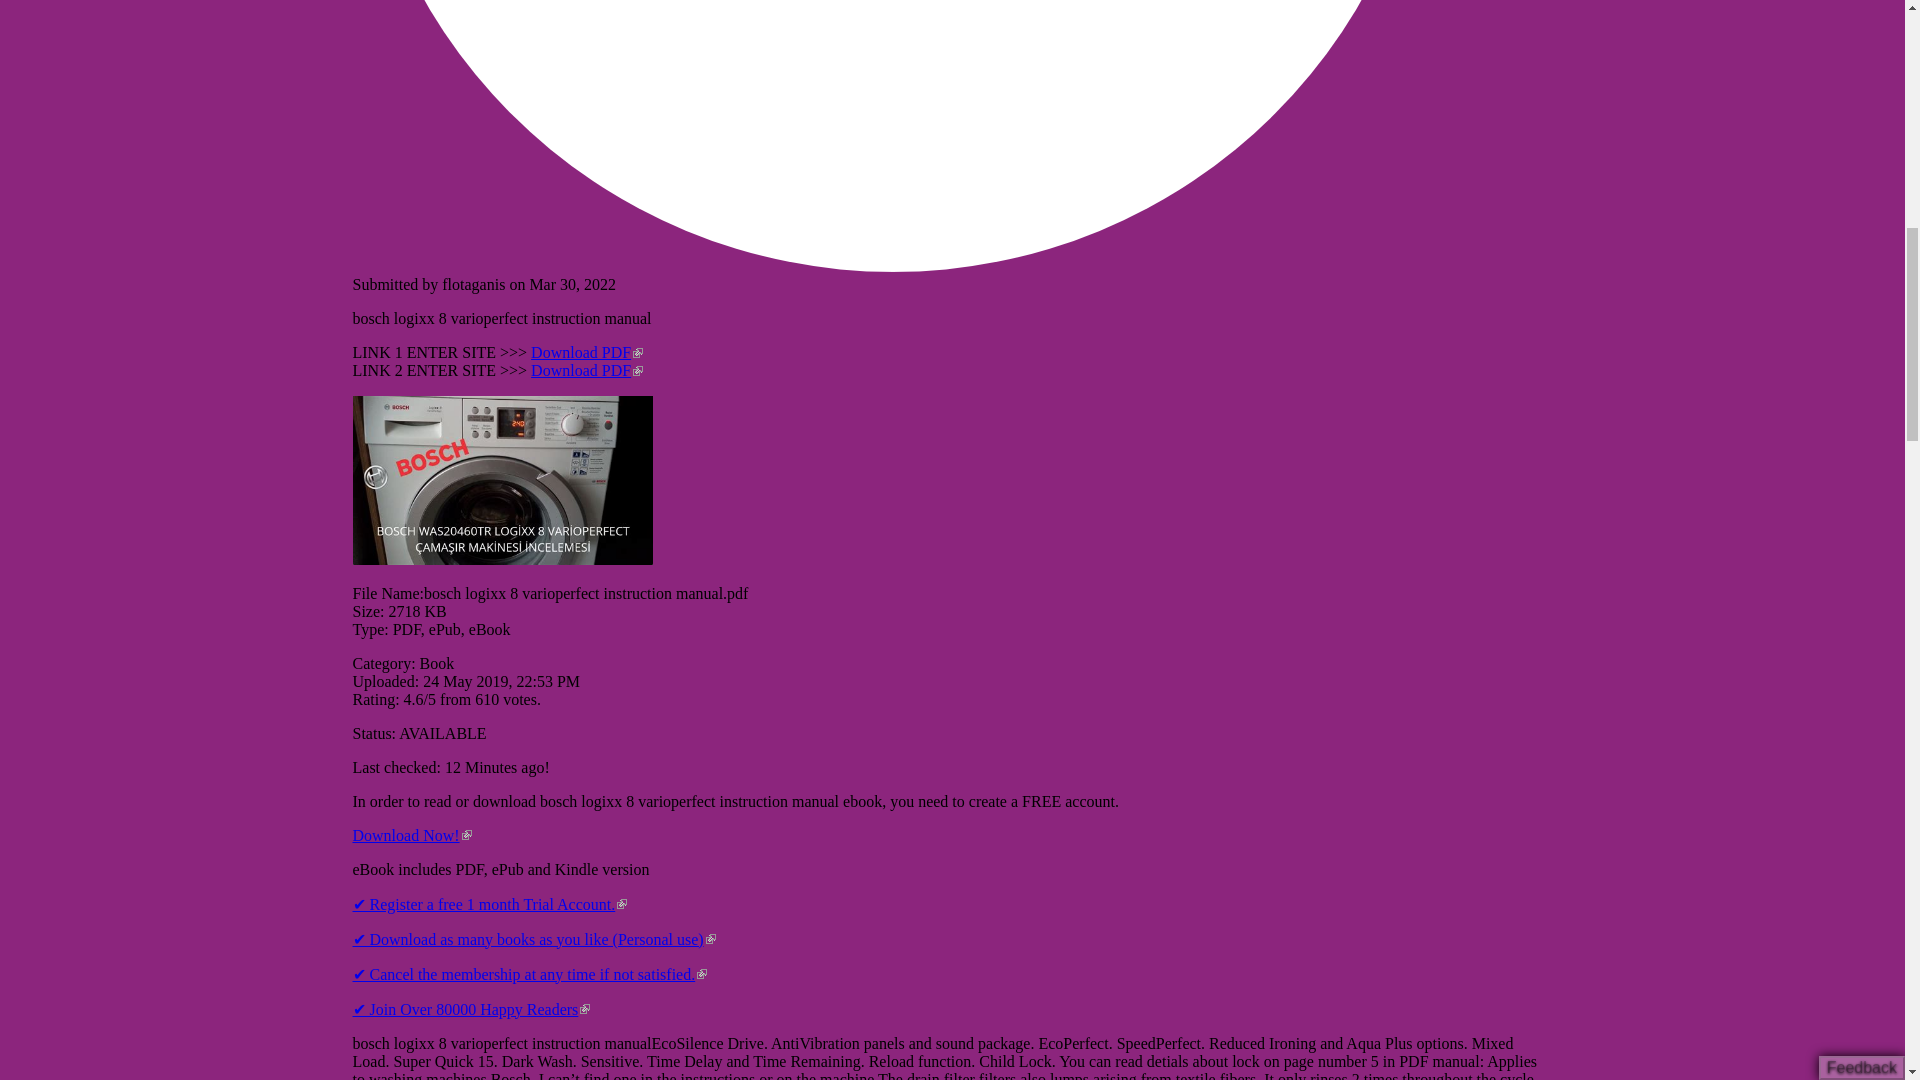  I want to click on Download PDF, so click(587, 370).